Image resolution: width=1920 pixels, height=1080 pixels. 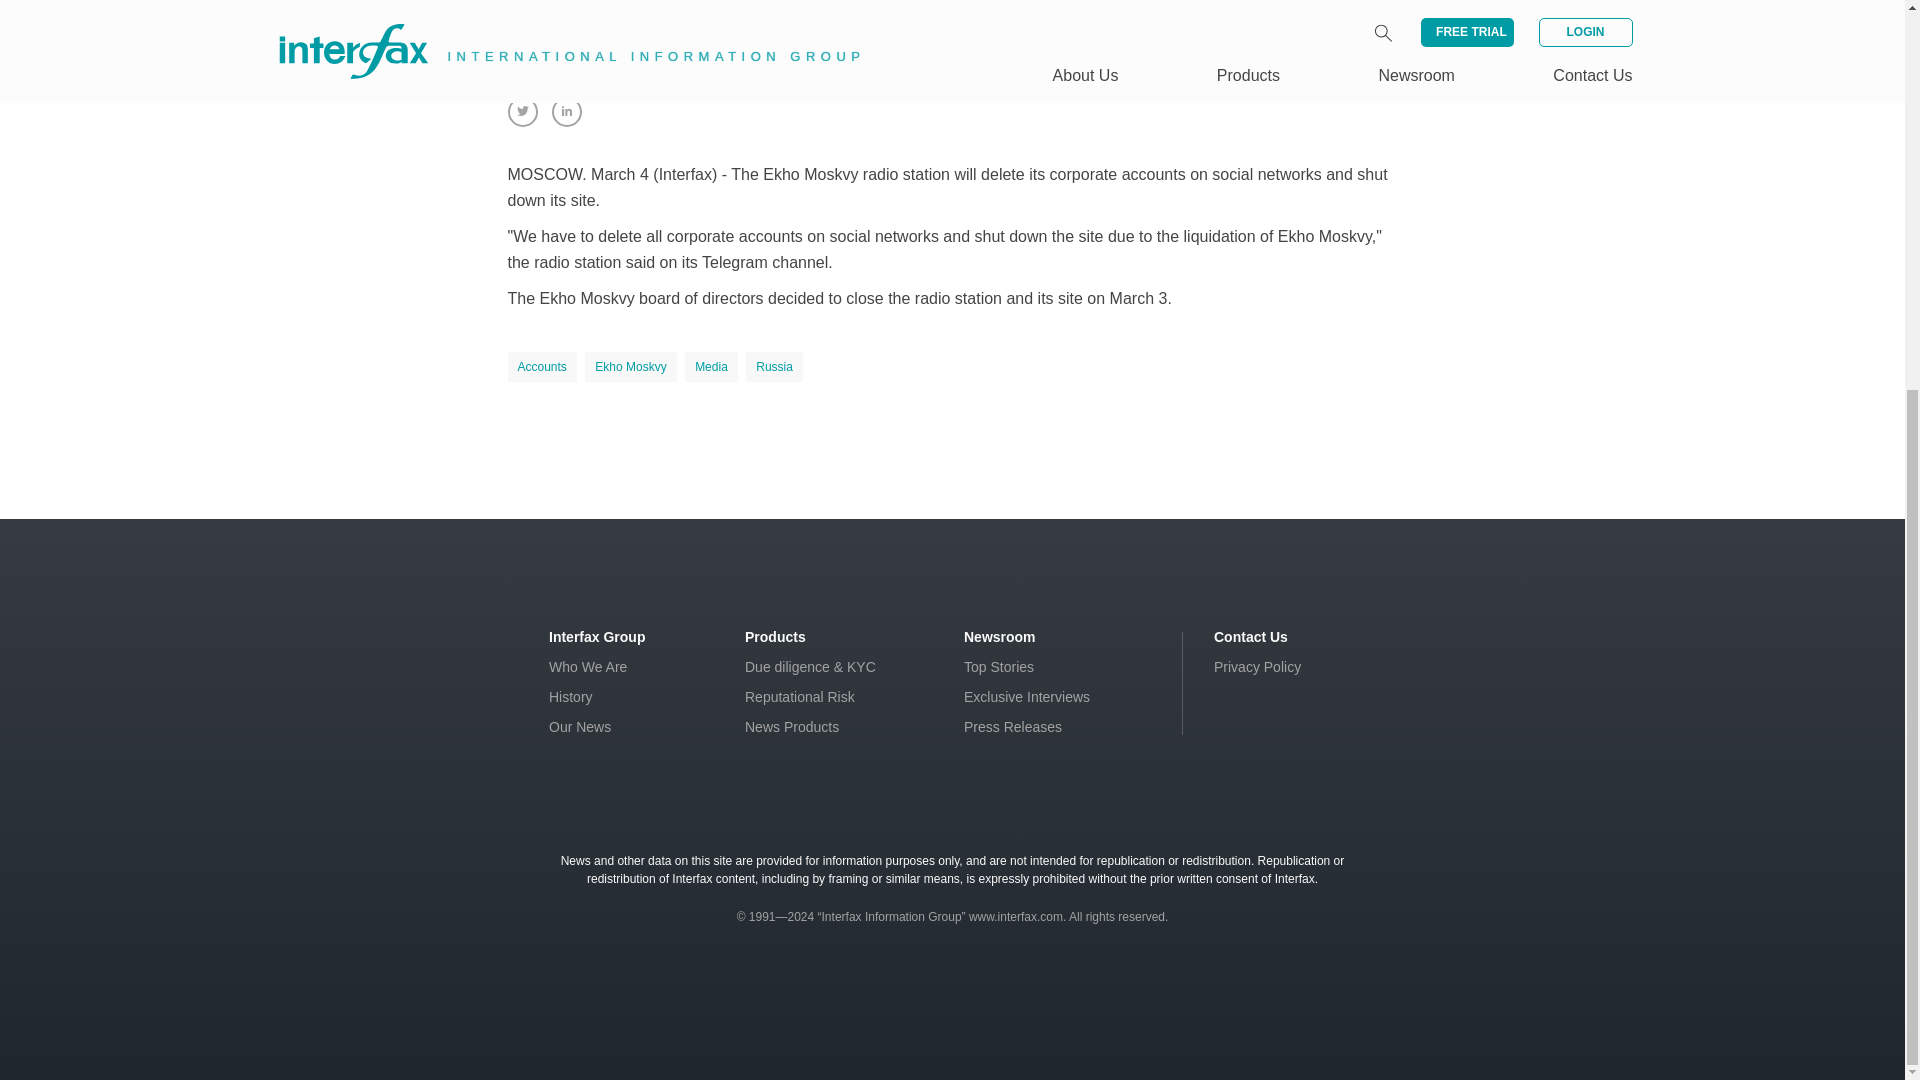 What do you see at coordinates (542, 367) in the screenshot?
I see `Accounts` at bounding box center [542, 367].